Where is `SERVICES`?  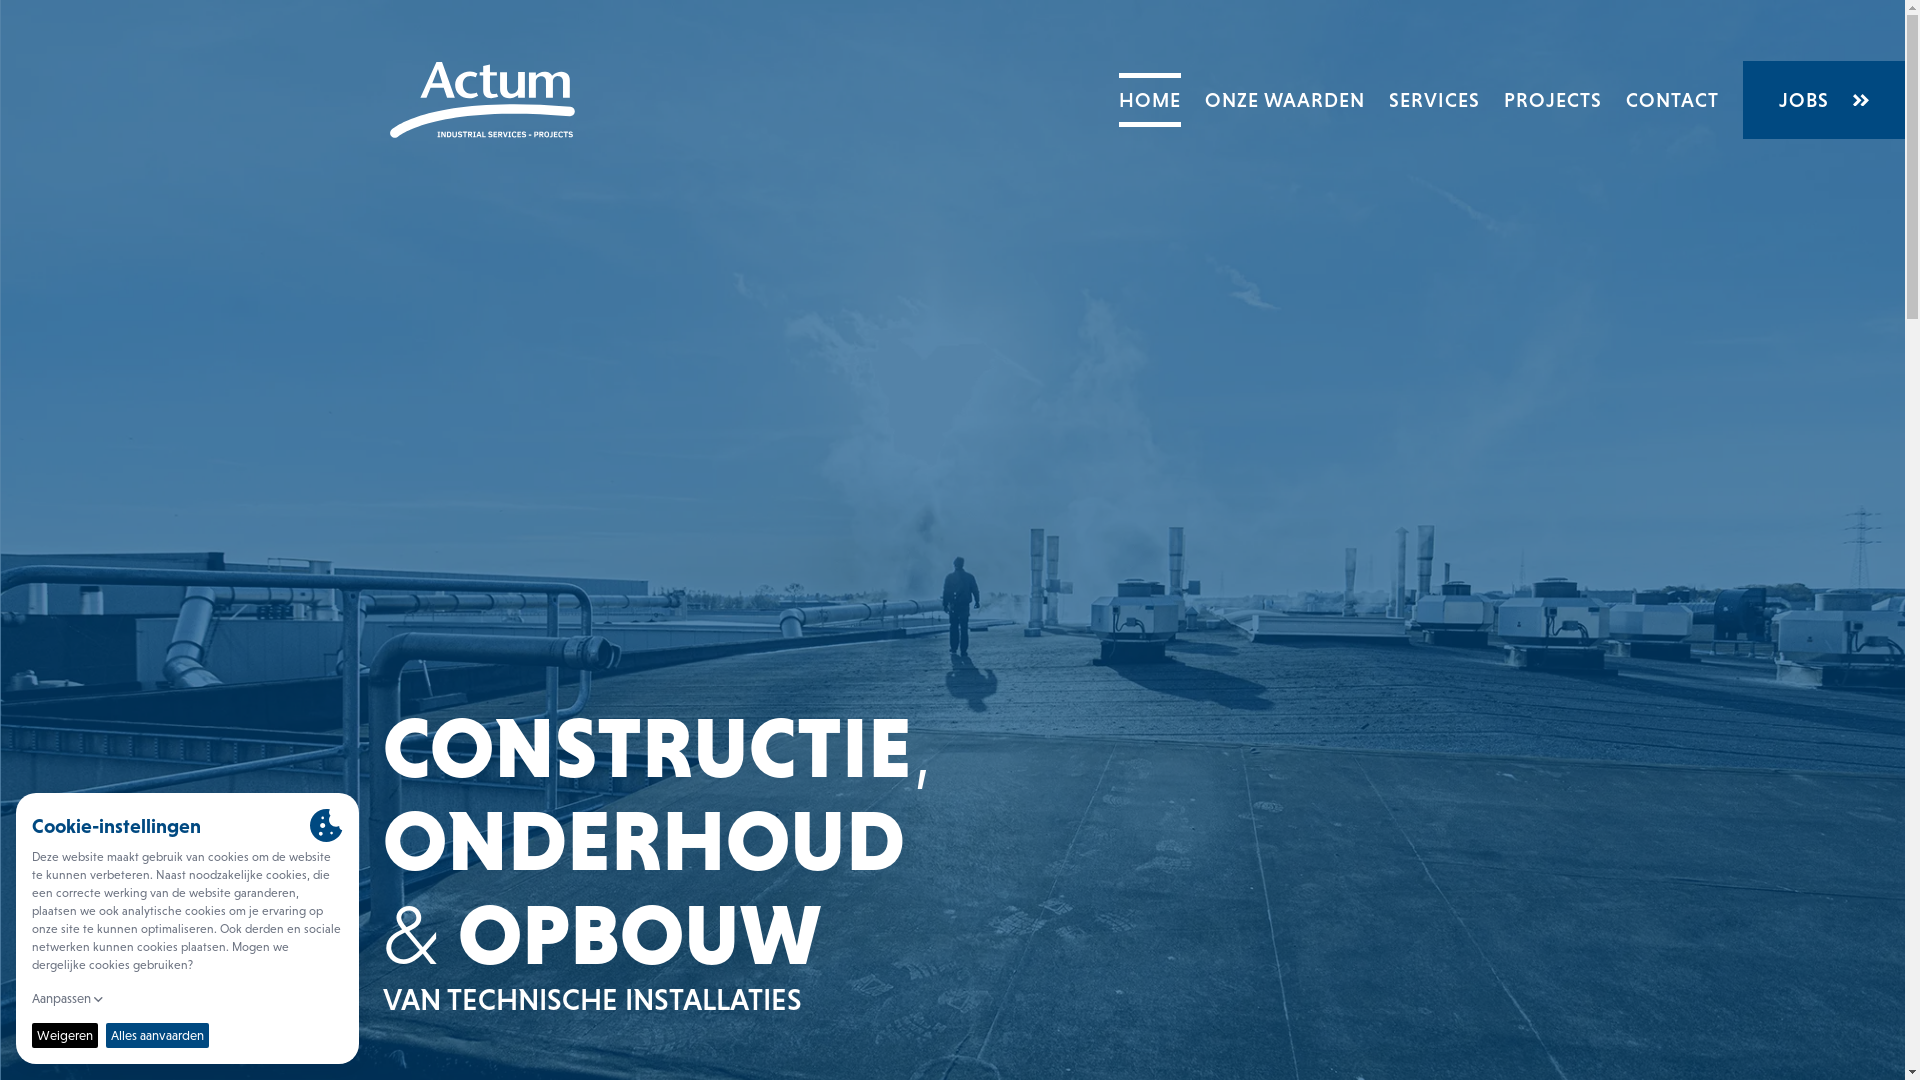 SERVICES is located at coordinates (1434, 100).